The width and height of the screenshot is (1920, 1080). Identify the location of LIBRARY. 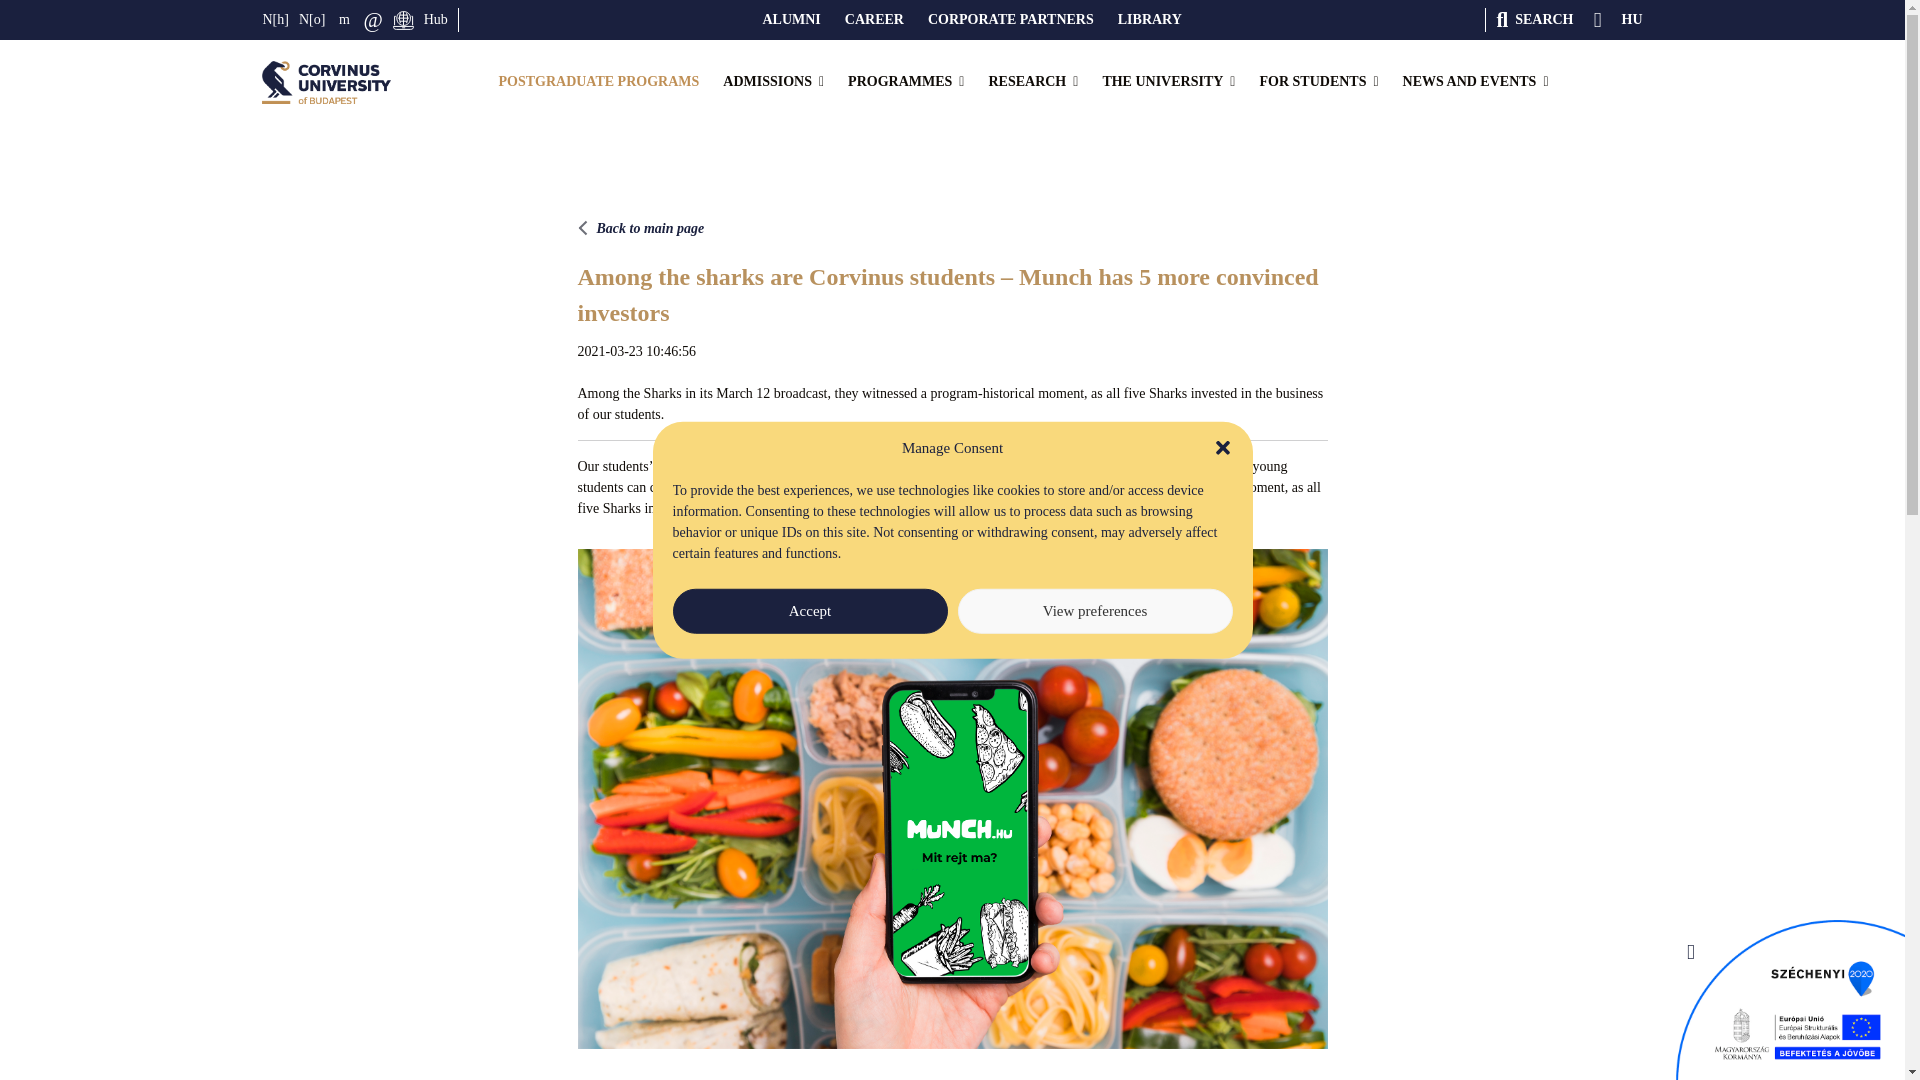
(1150, 20).